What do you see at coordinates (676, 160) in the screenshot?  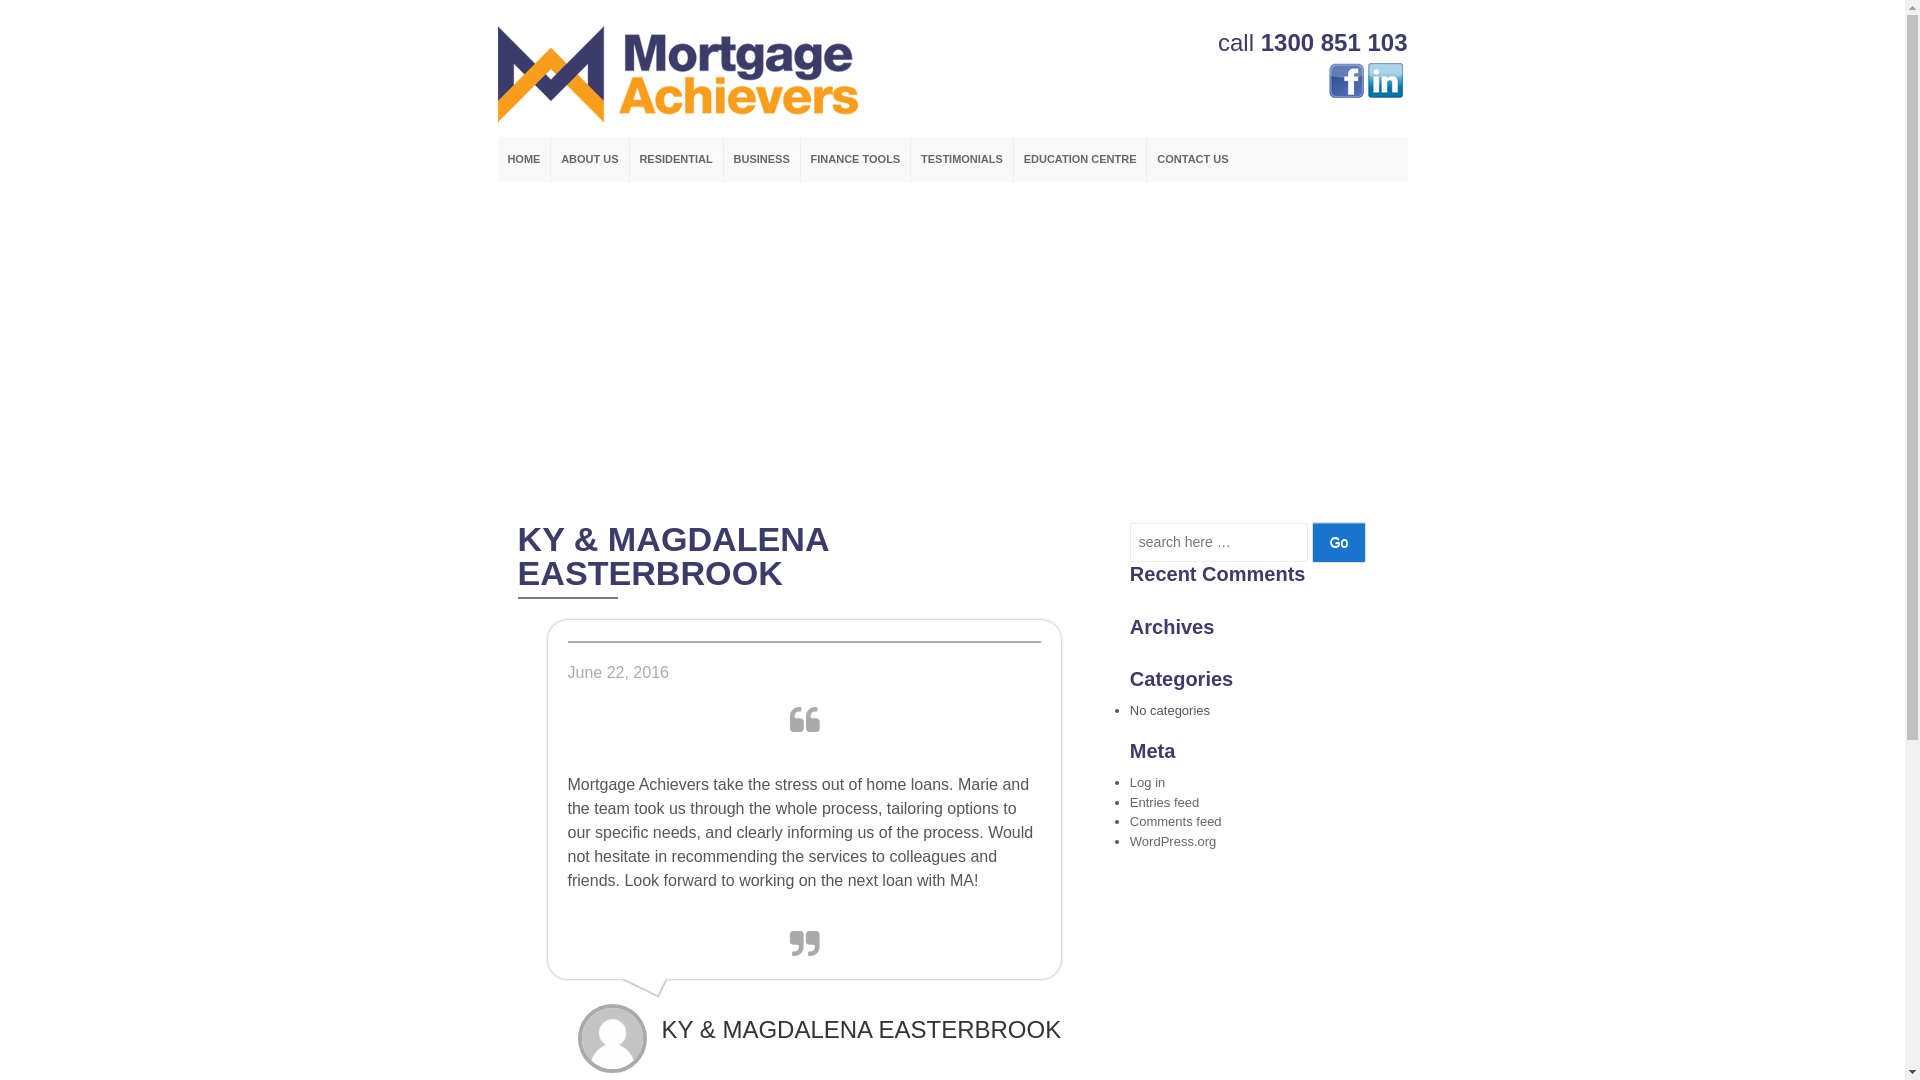 I see `RESIDENTIAL` at bounding box center [676, 160].